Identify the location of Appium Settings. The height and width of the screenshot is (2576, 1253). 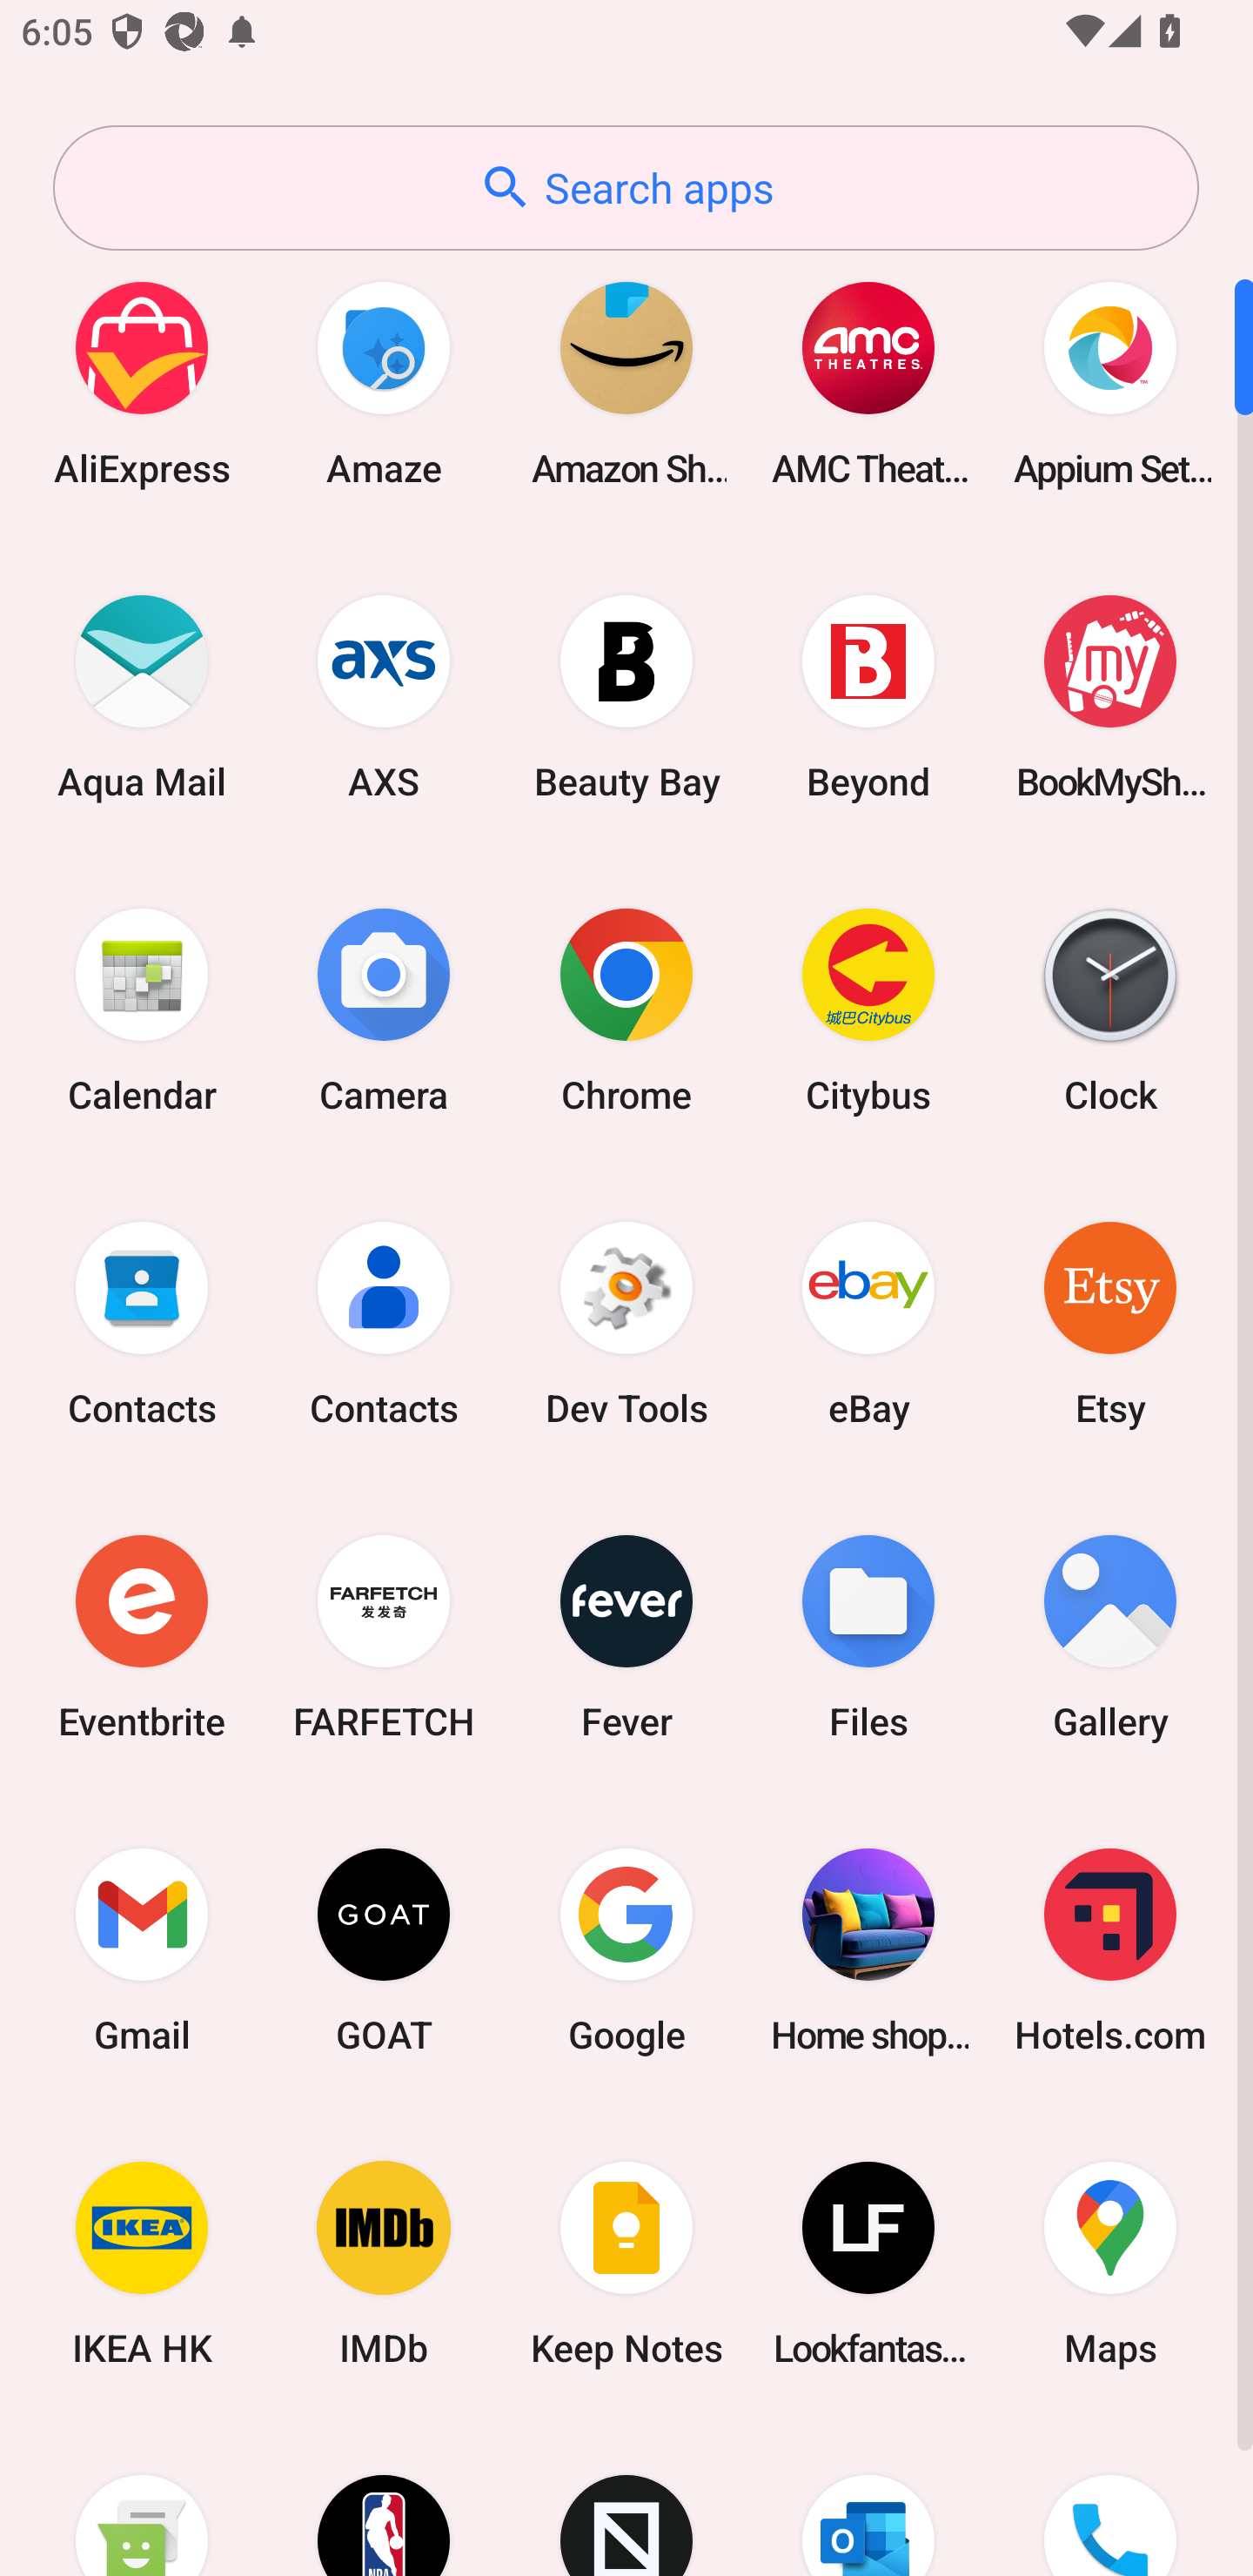
(1110, 383).